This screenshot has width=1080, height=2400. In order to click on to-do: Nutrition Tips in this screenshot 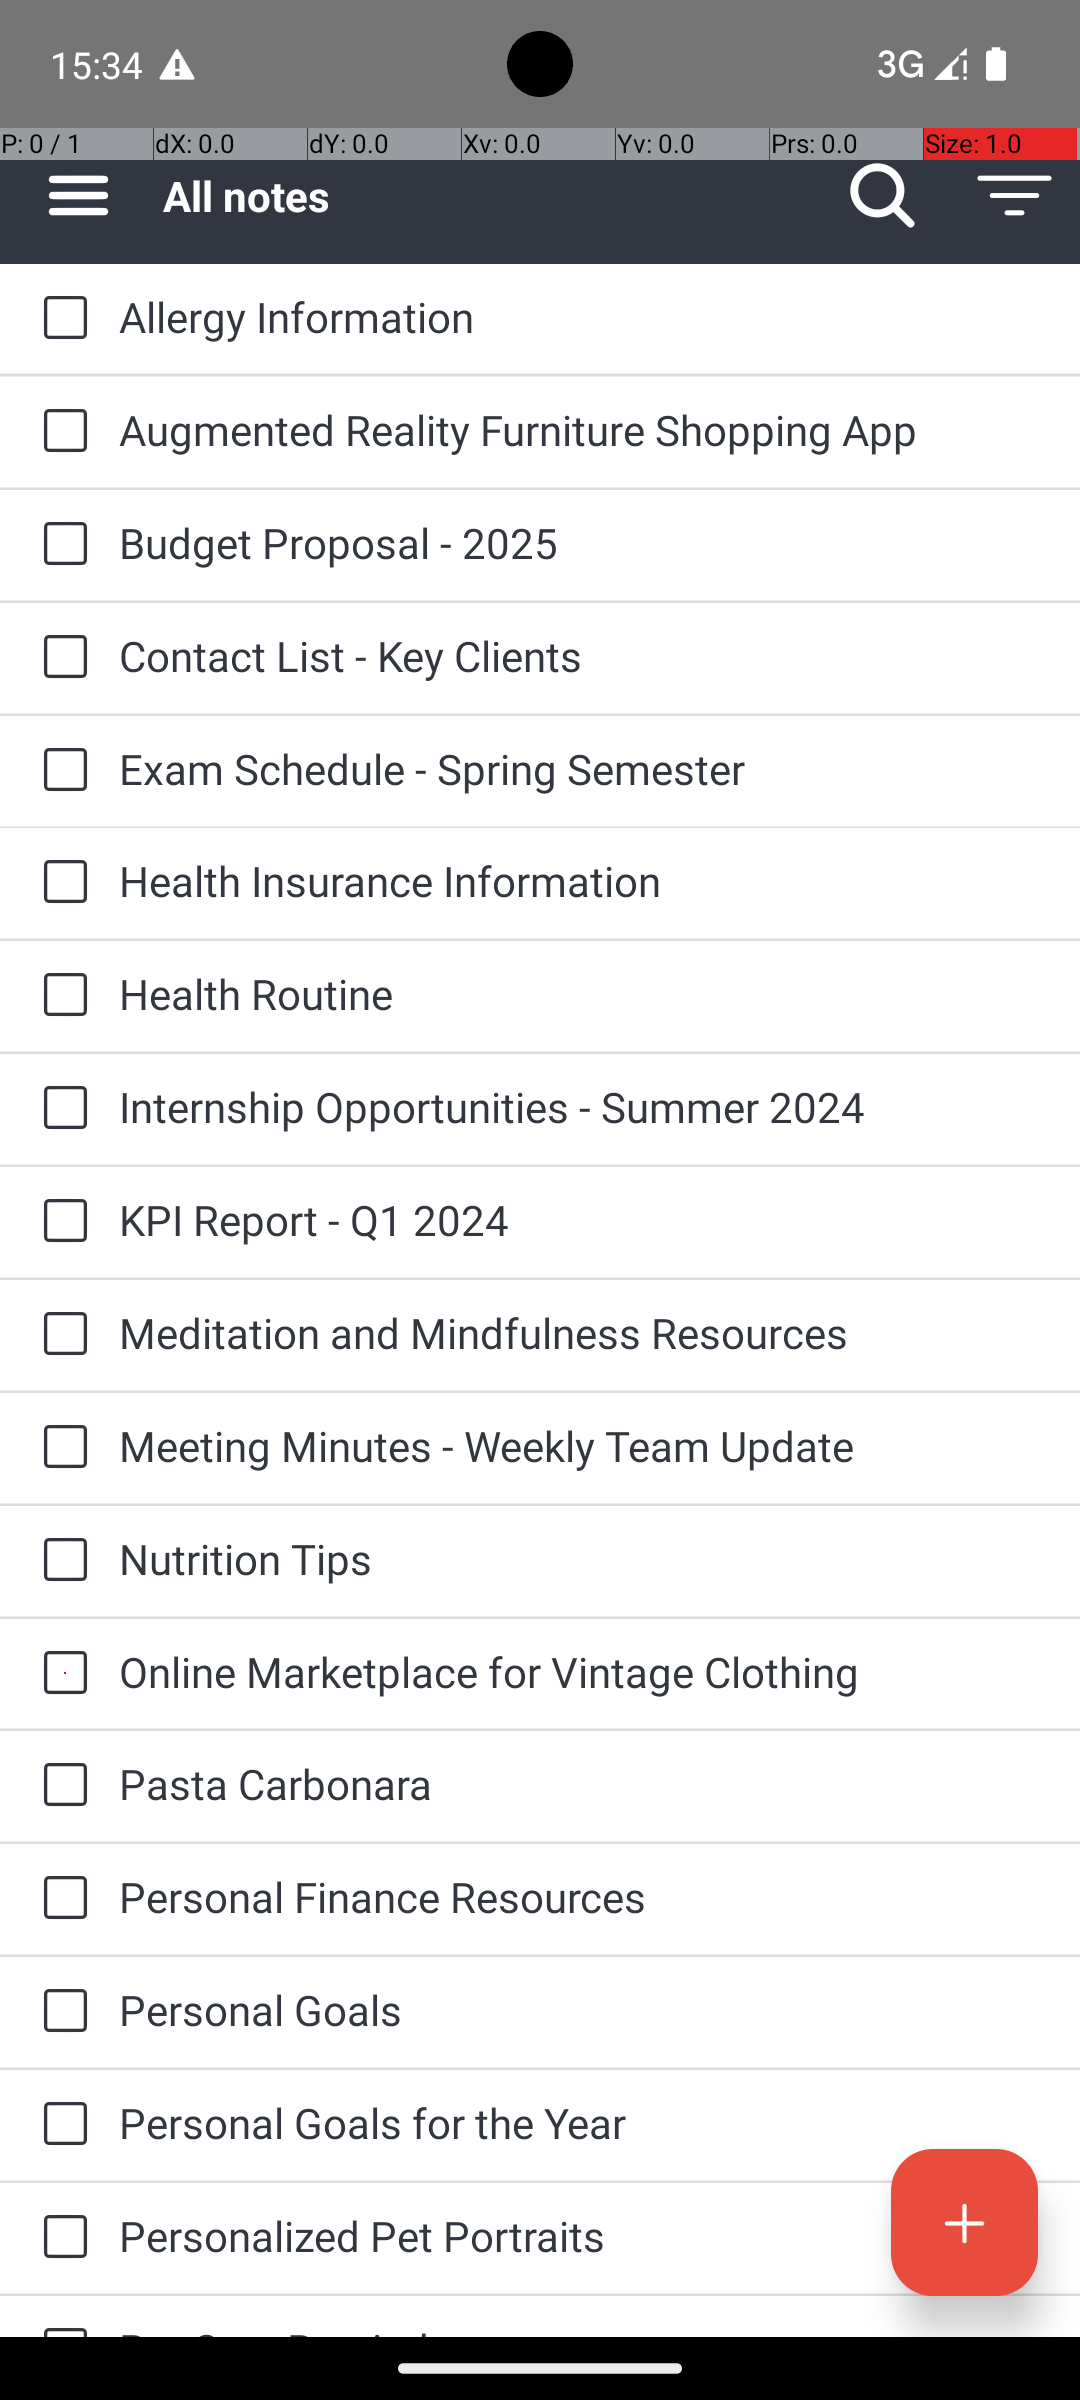, I will do `click(60, 1561)`.